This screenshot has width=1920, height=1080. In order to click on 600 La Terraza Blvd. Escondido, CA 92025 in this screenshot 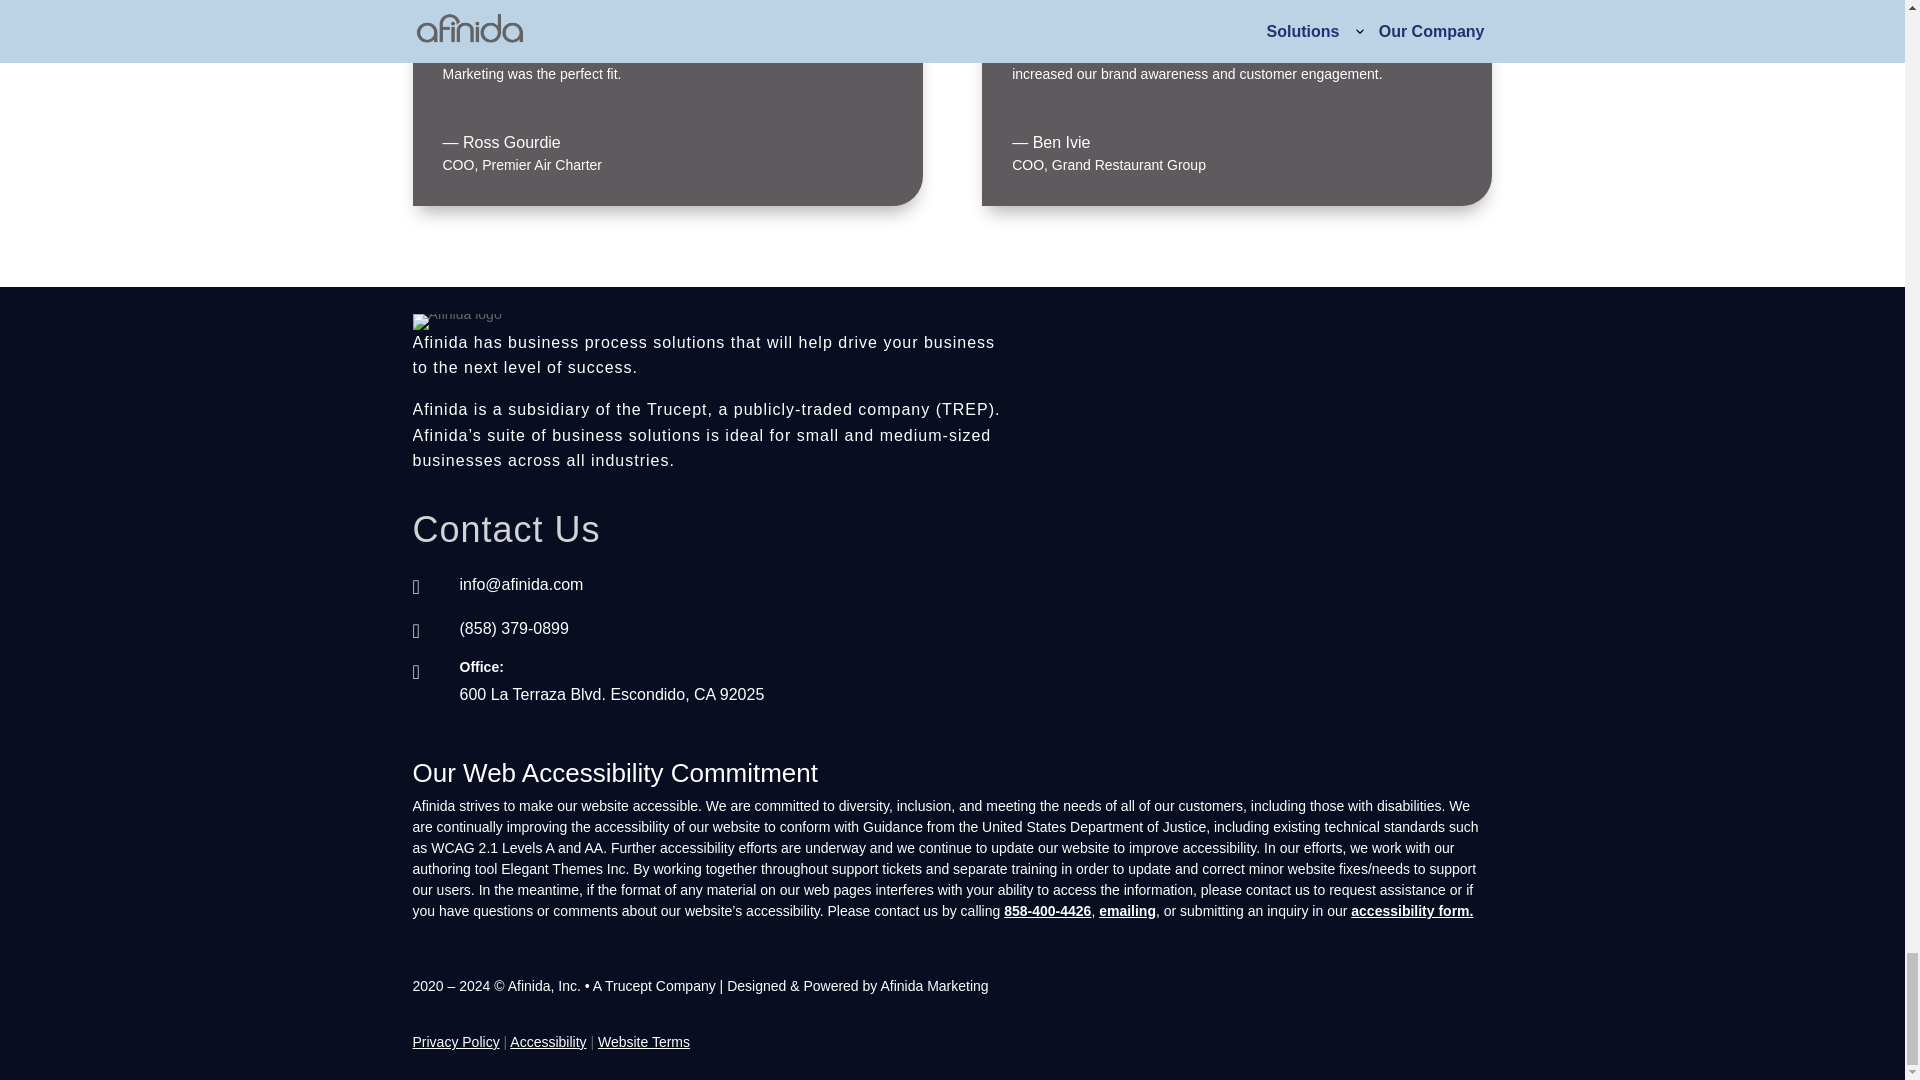, I will do `click(612, 694)`.